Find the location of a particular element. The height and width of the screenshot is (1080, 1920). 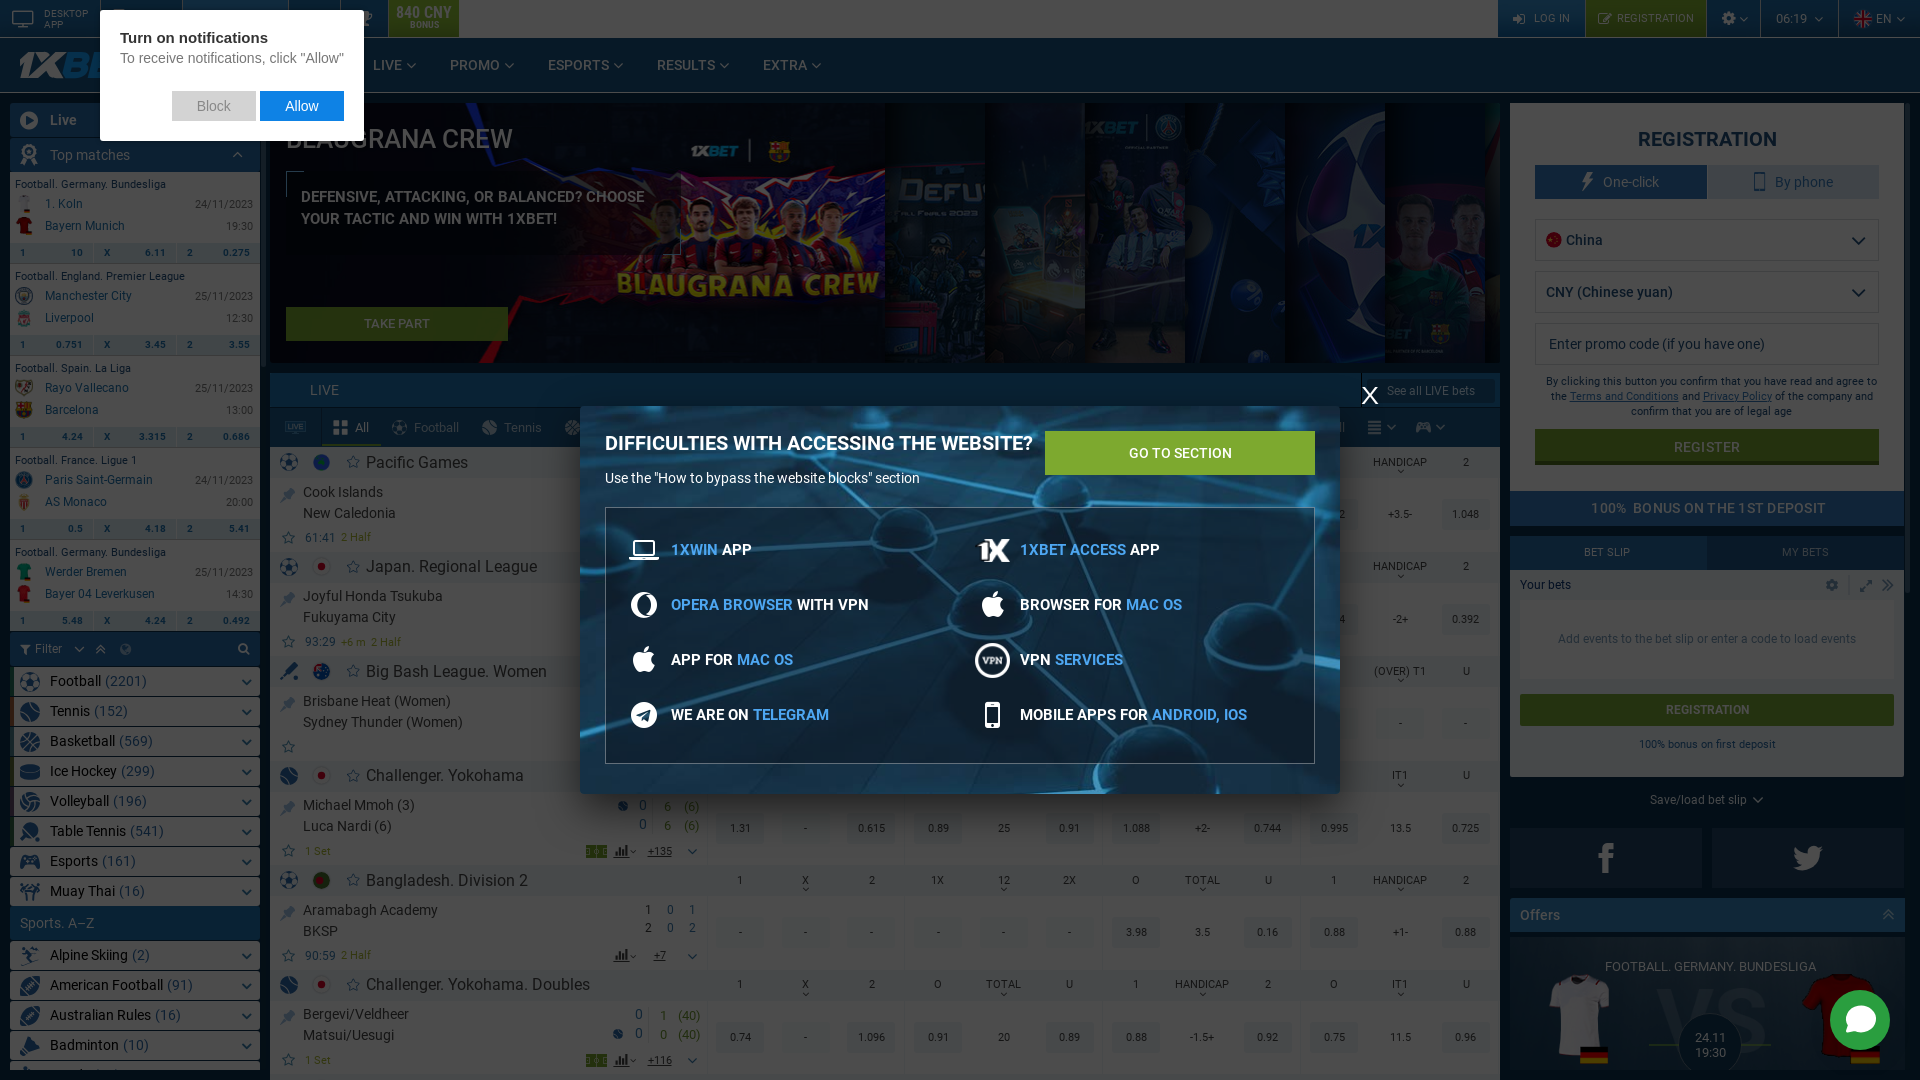

Baseball is located at coordinates (1310, 427).